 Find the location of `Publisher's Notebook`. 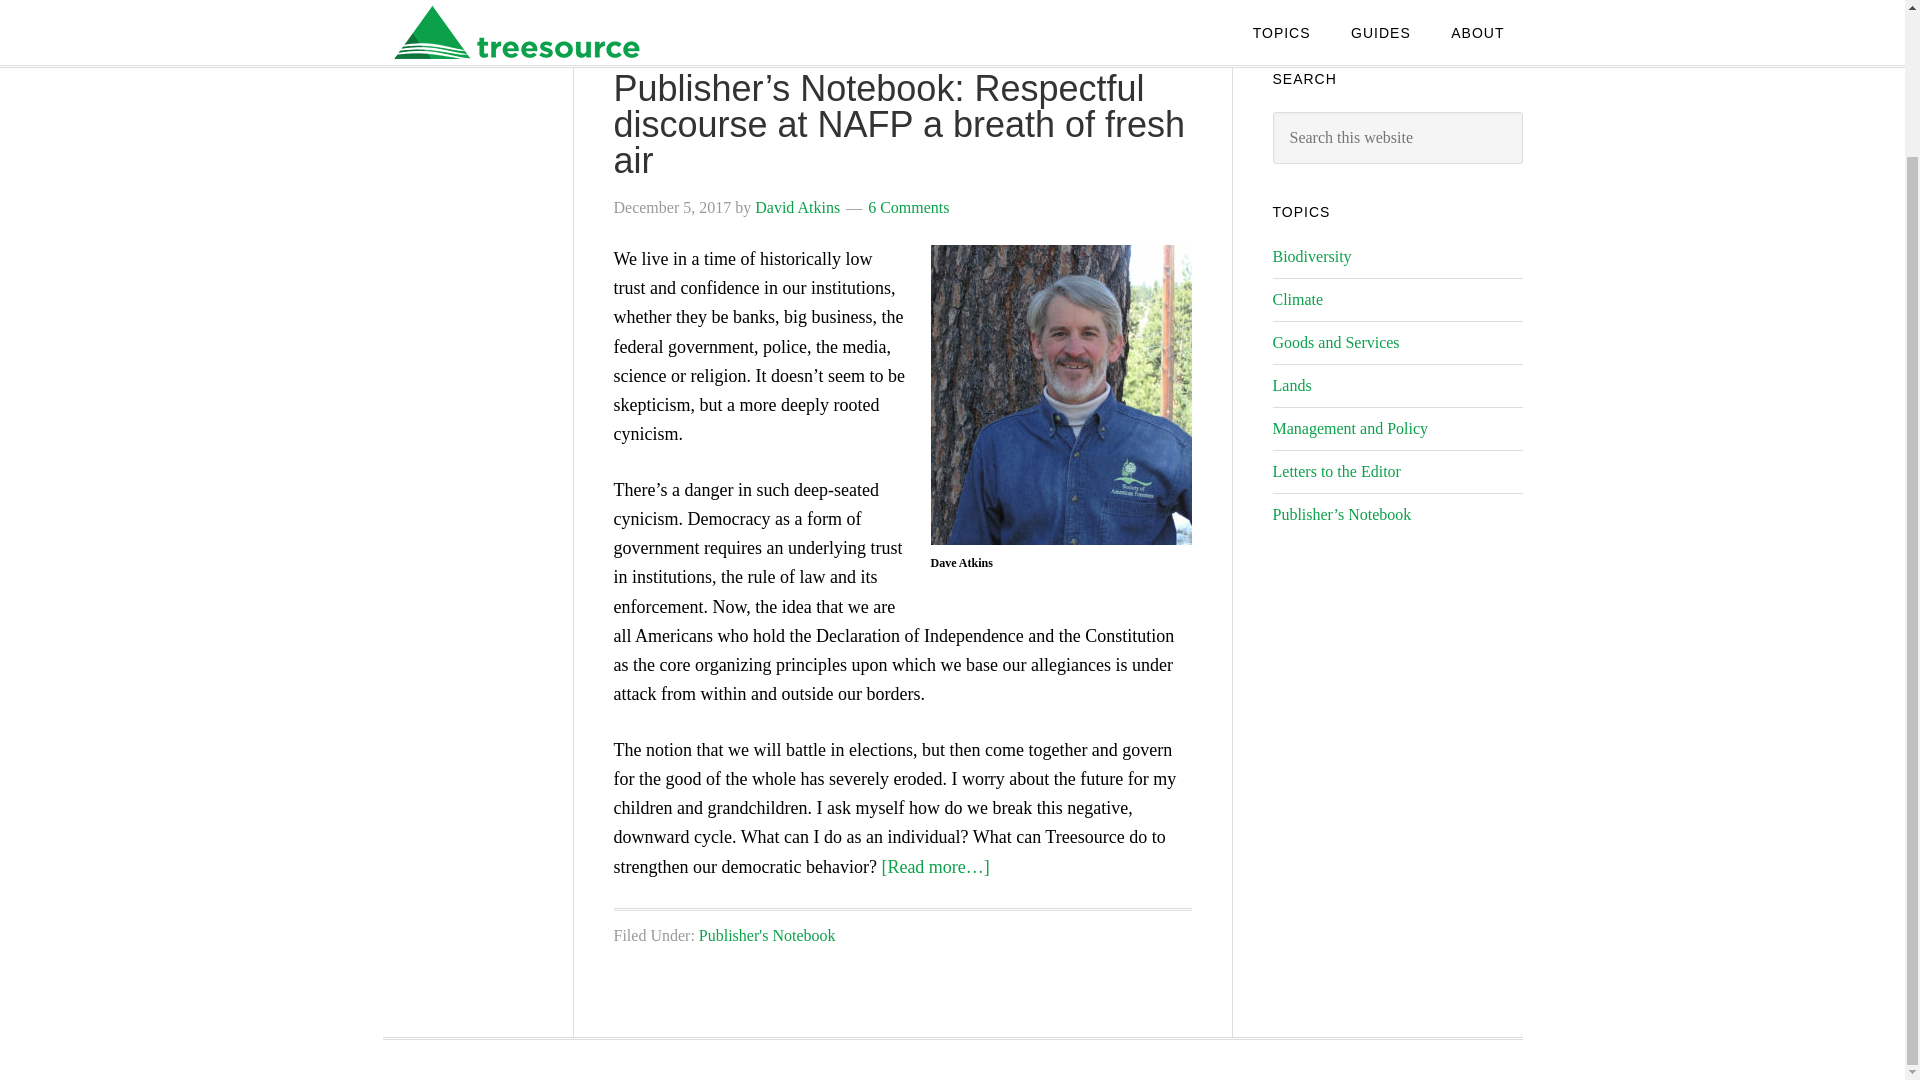

Publisher's Notebook is located at coordinates (766, 934).